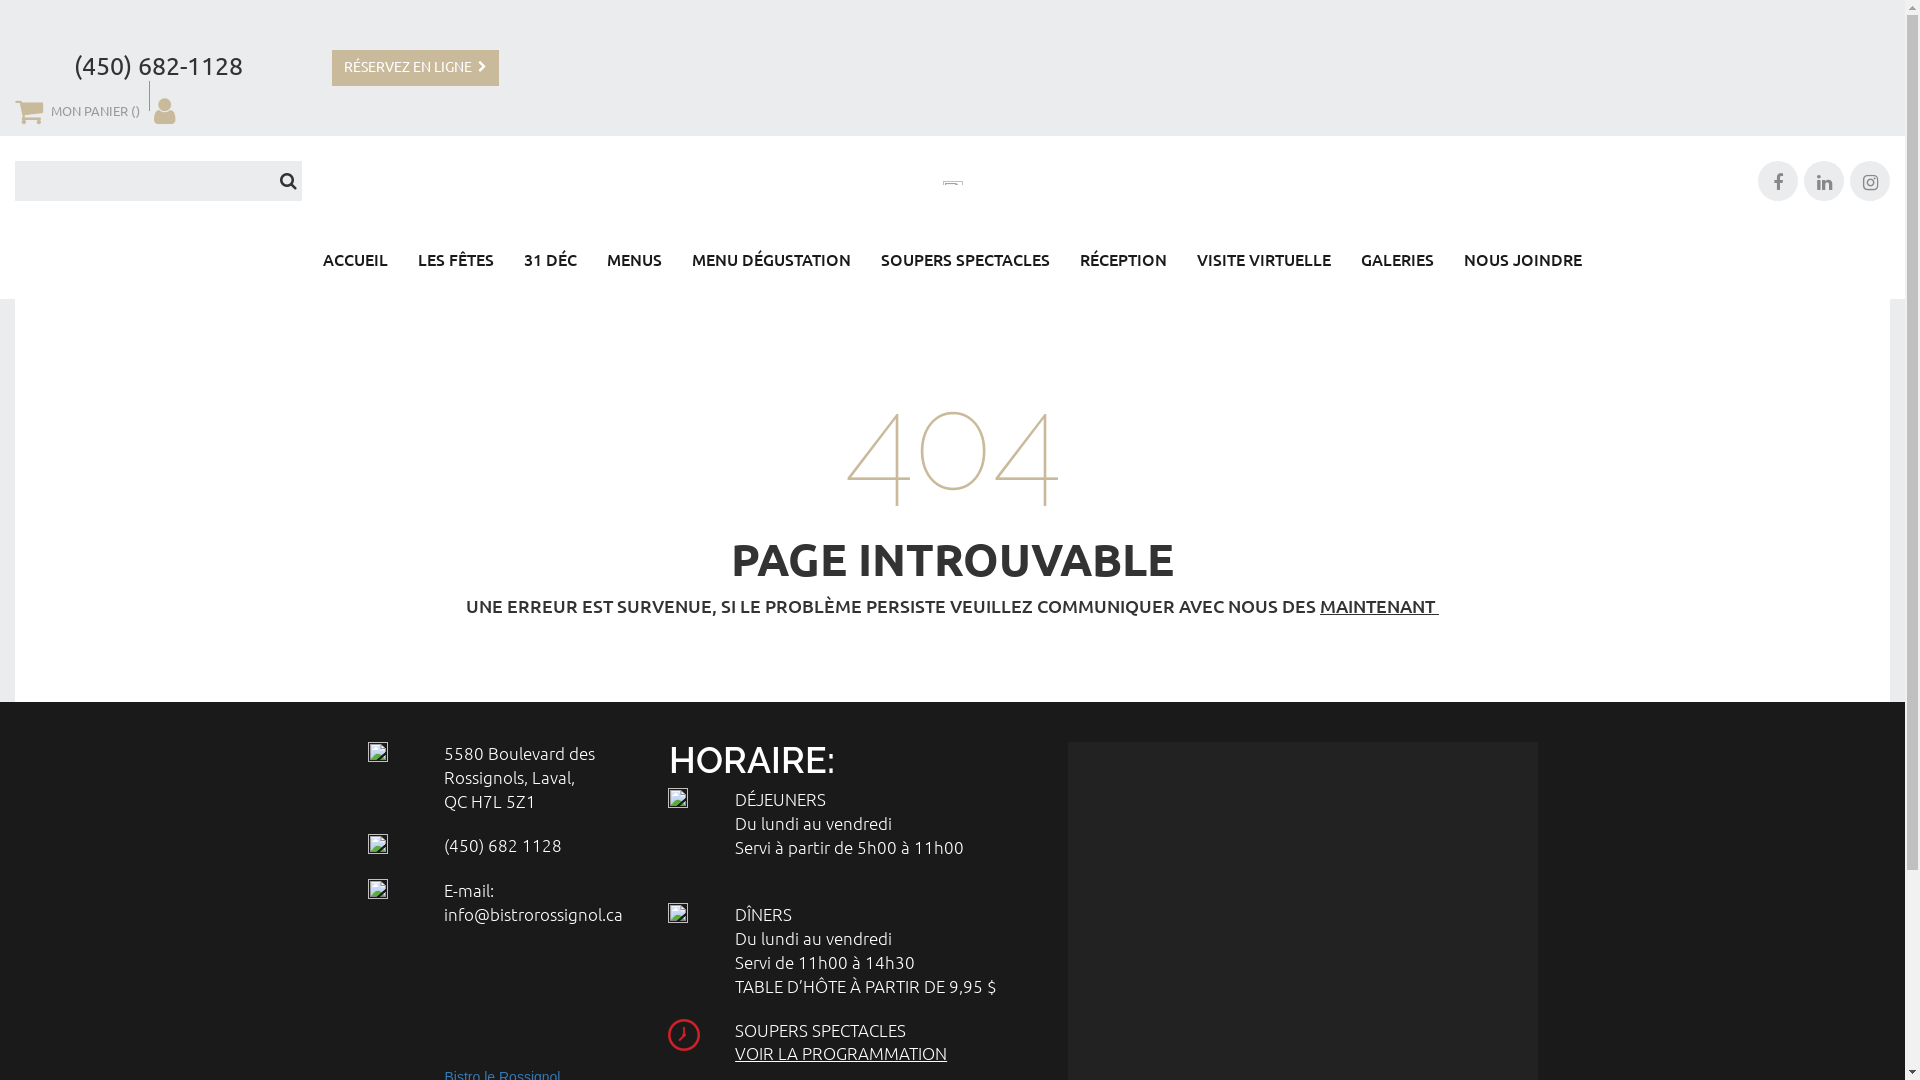 The height and width of the screenshot is (1080, 1920). I want to click on ACCUEIL, so click(356, 262).